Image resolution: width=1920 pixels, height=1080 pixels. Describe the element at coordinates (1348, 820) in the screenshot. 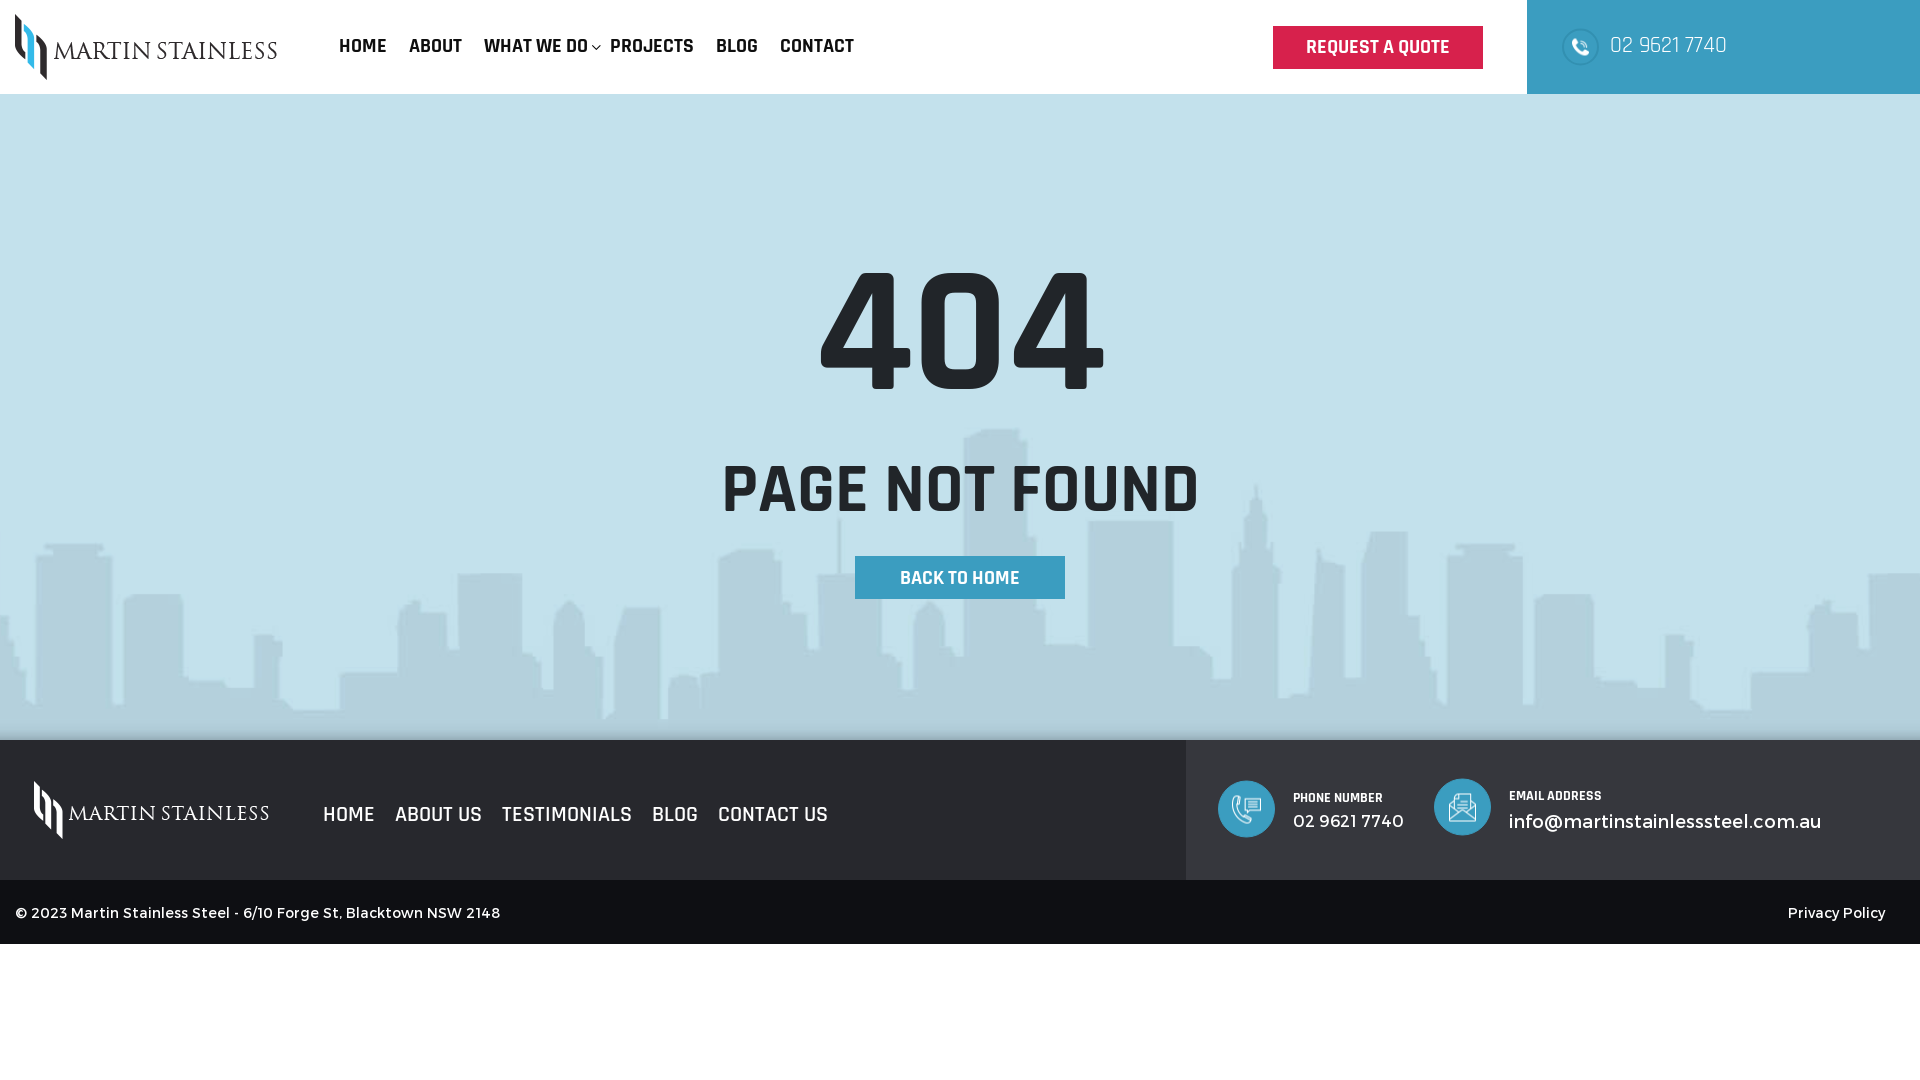

I see `02 9621 7740` at that location.